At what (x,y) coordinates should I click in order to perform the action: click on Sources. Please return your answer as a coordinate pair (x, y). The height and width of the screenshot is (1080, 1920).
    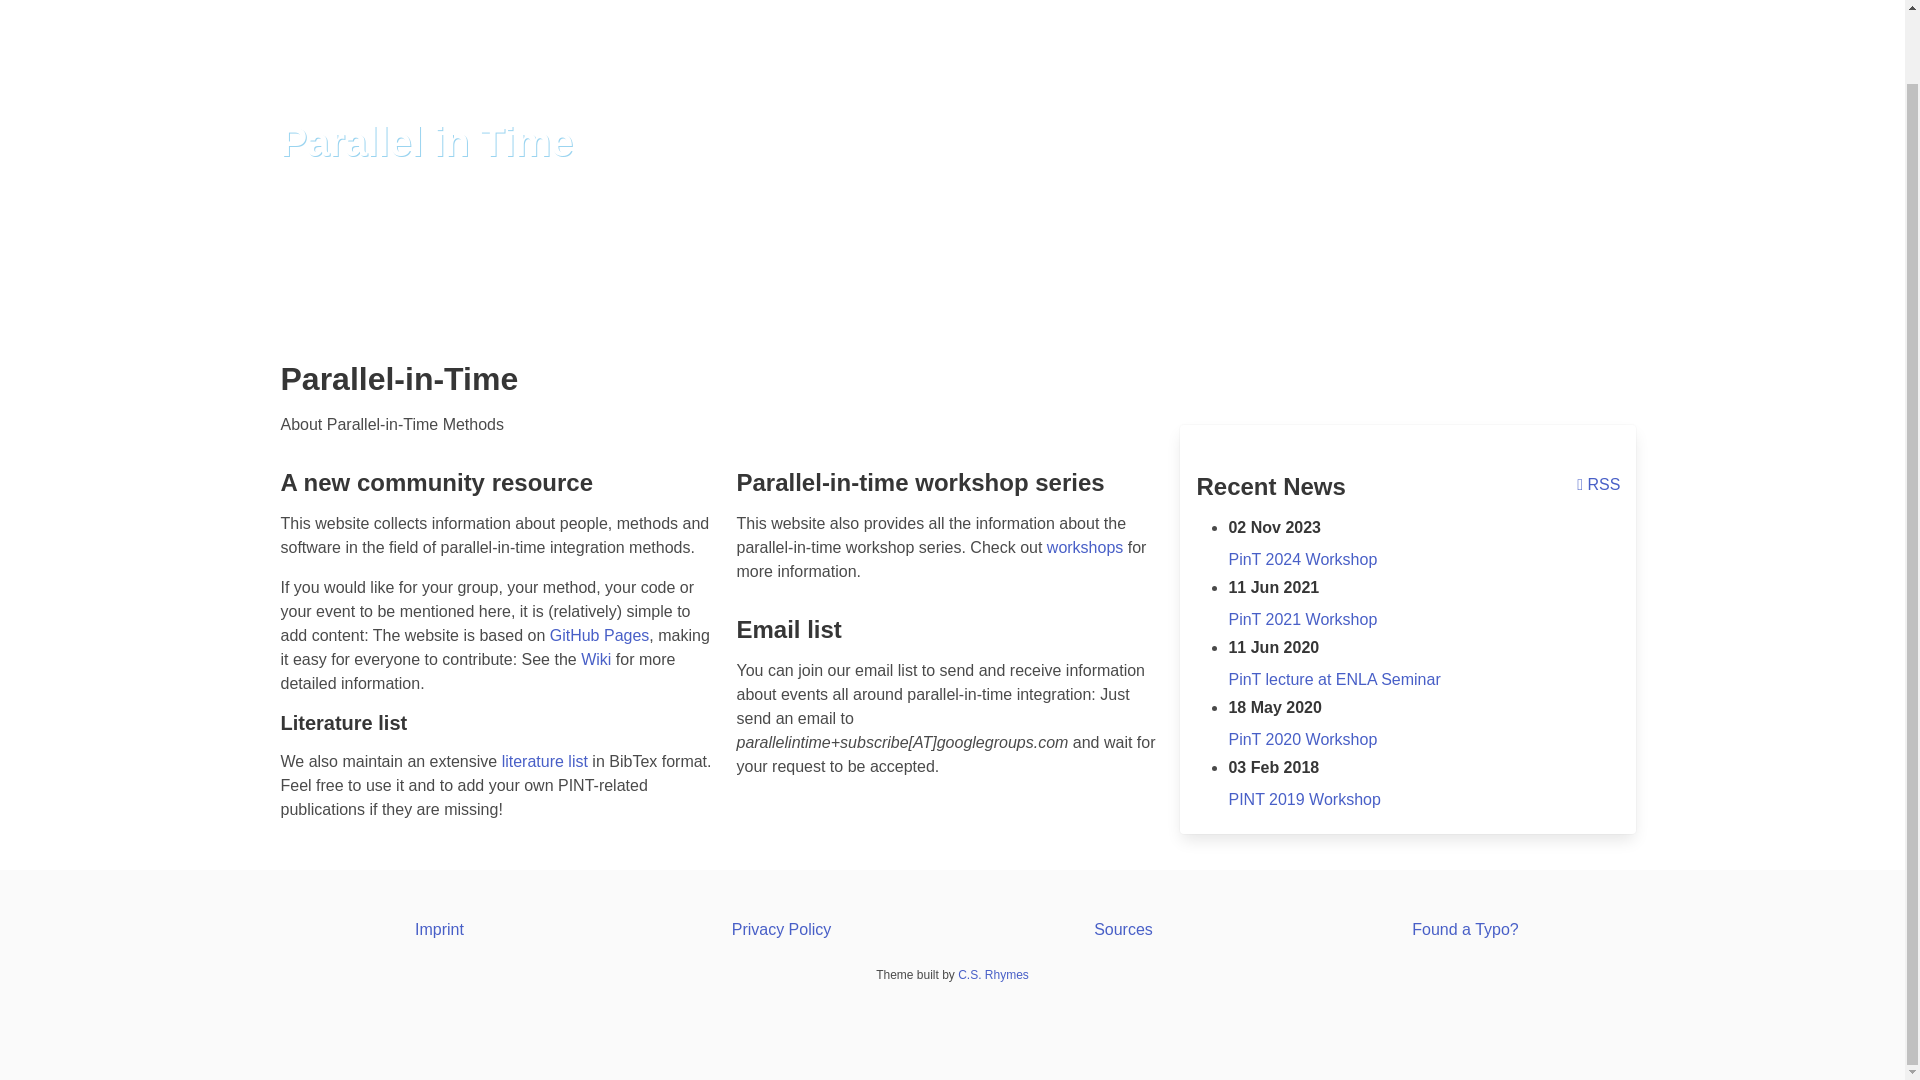
    Looking at the image, I should click on (1124, 930).